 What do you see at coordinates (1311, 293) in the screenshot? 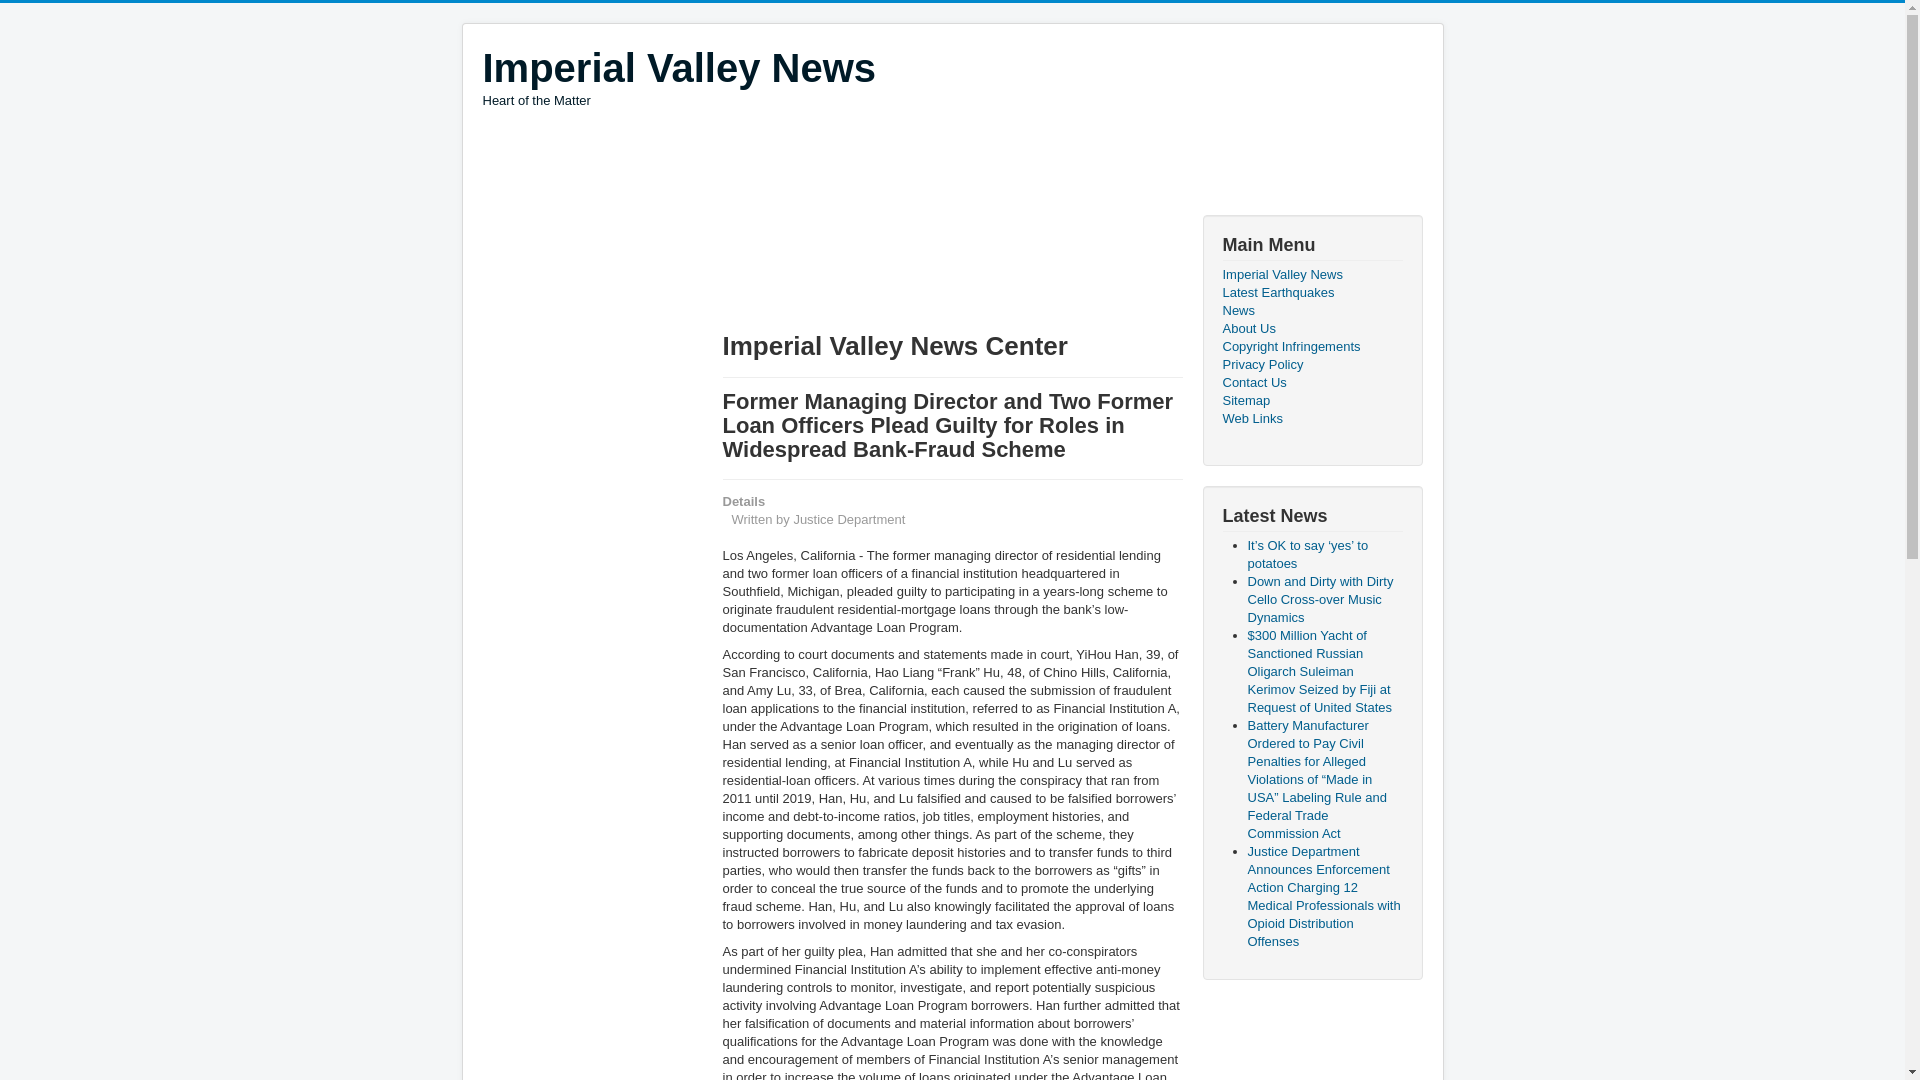
I see `Latest Earthquakes` at bounding box center [1311, 293].